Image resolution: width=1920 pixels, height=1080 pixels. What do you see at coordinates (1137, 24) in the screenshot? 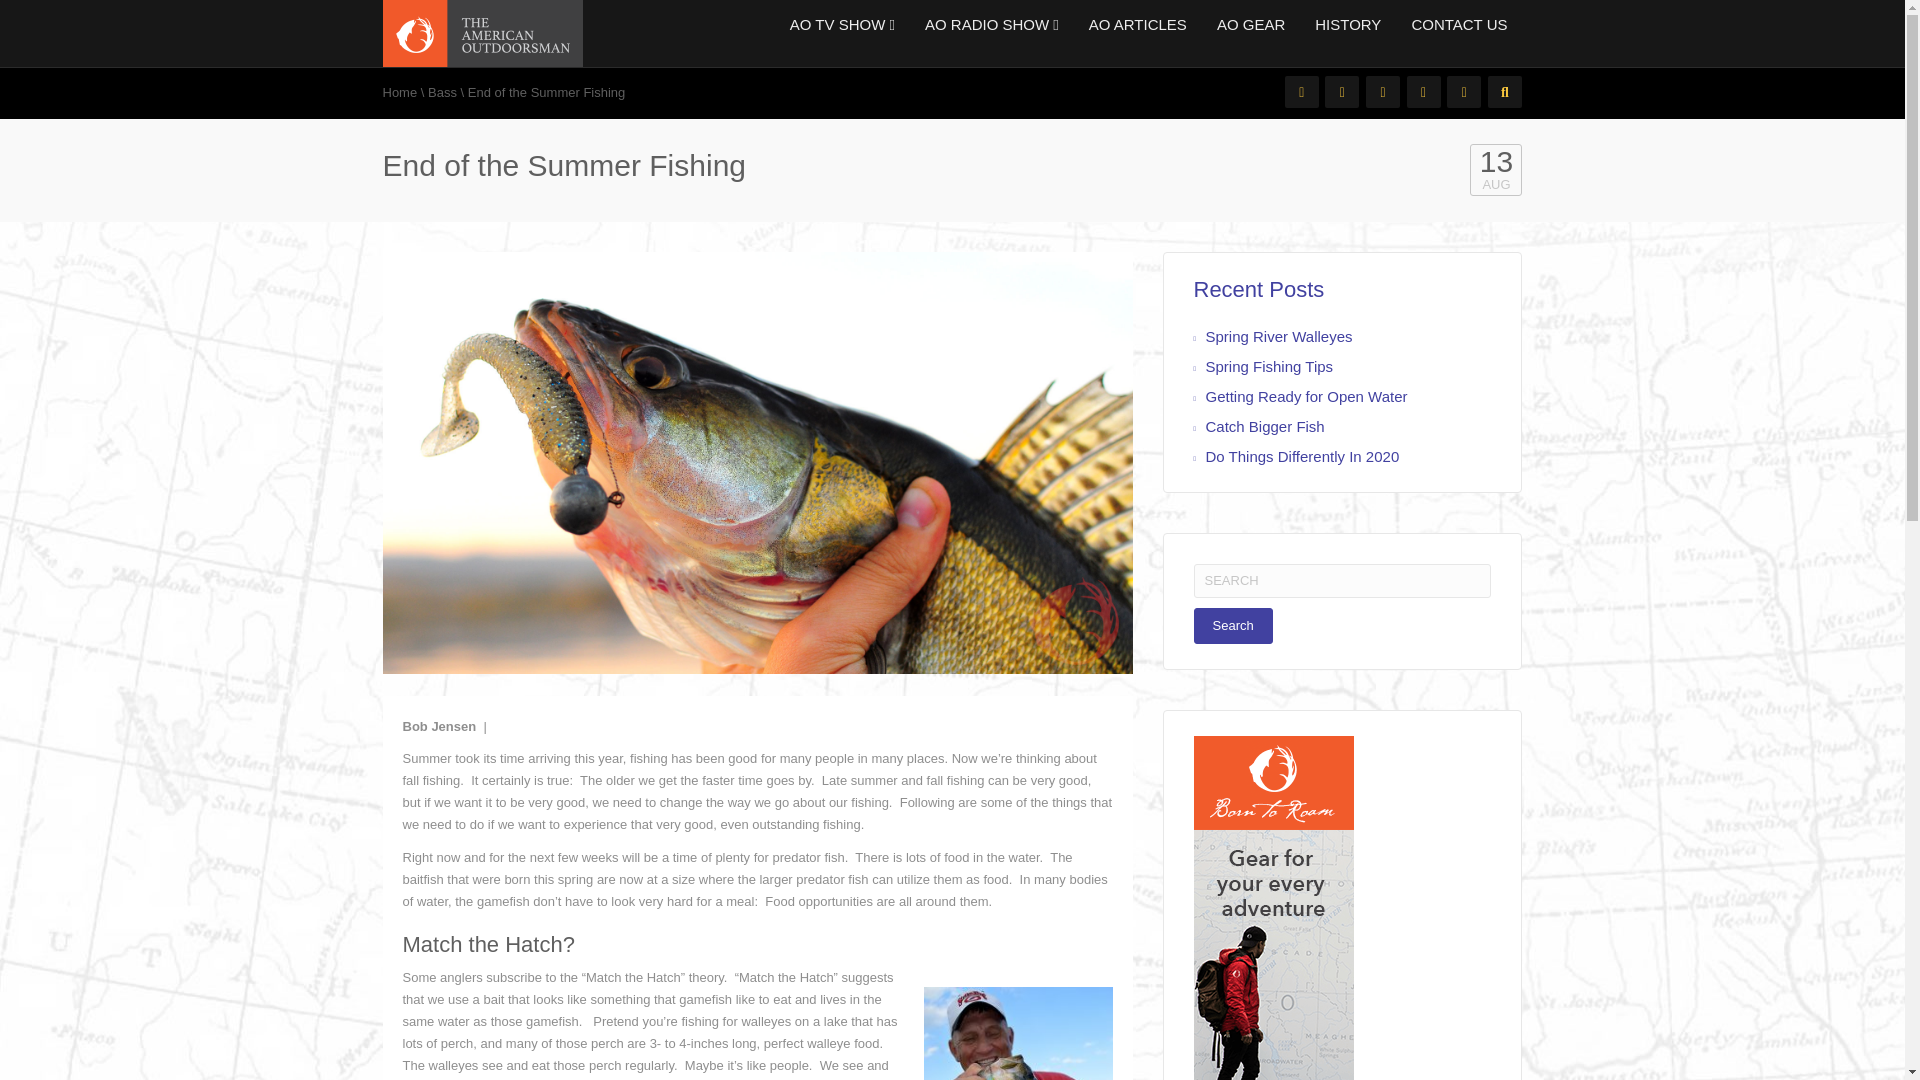
I see `AO ARTICLES` at bounding box center [1137, 24].